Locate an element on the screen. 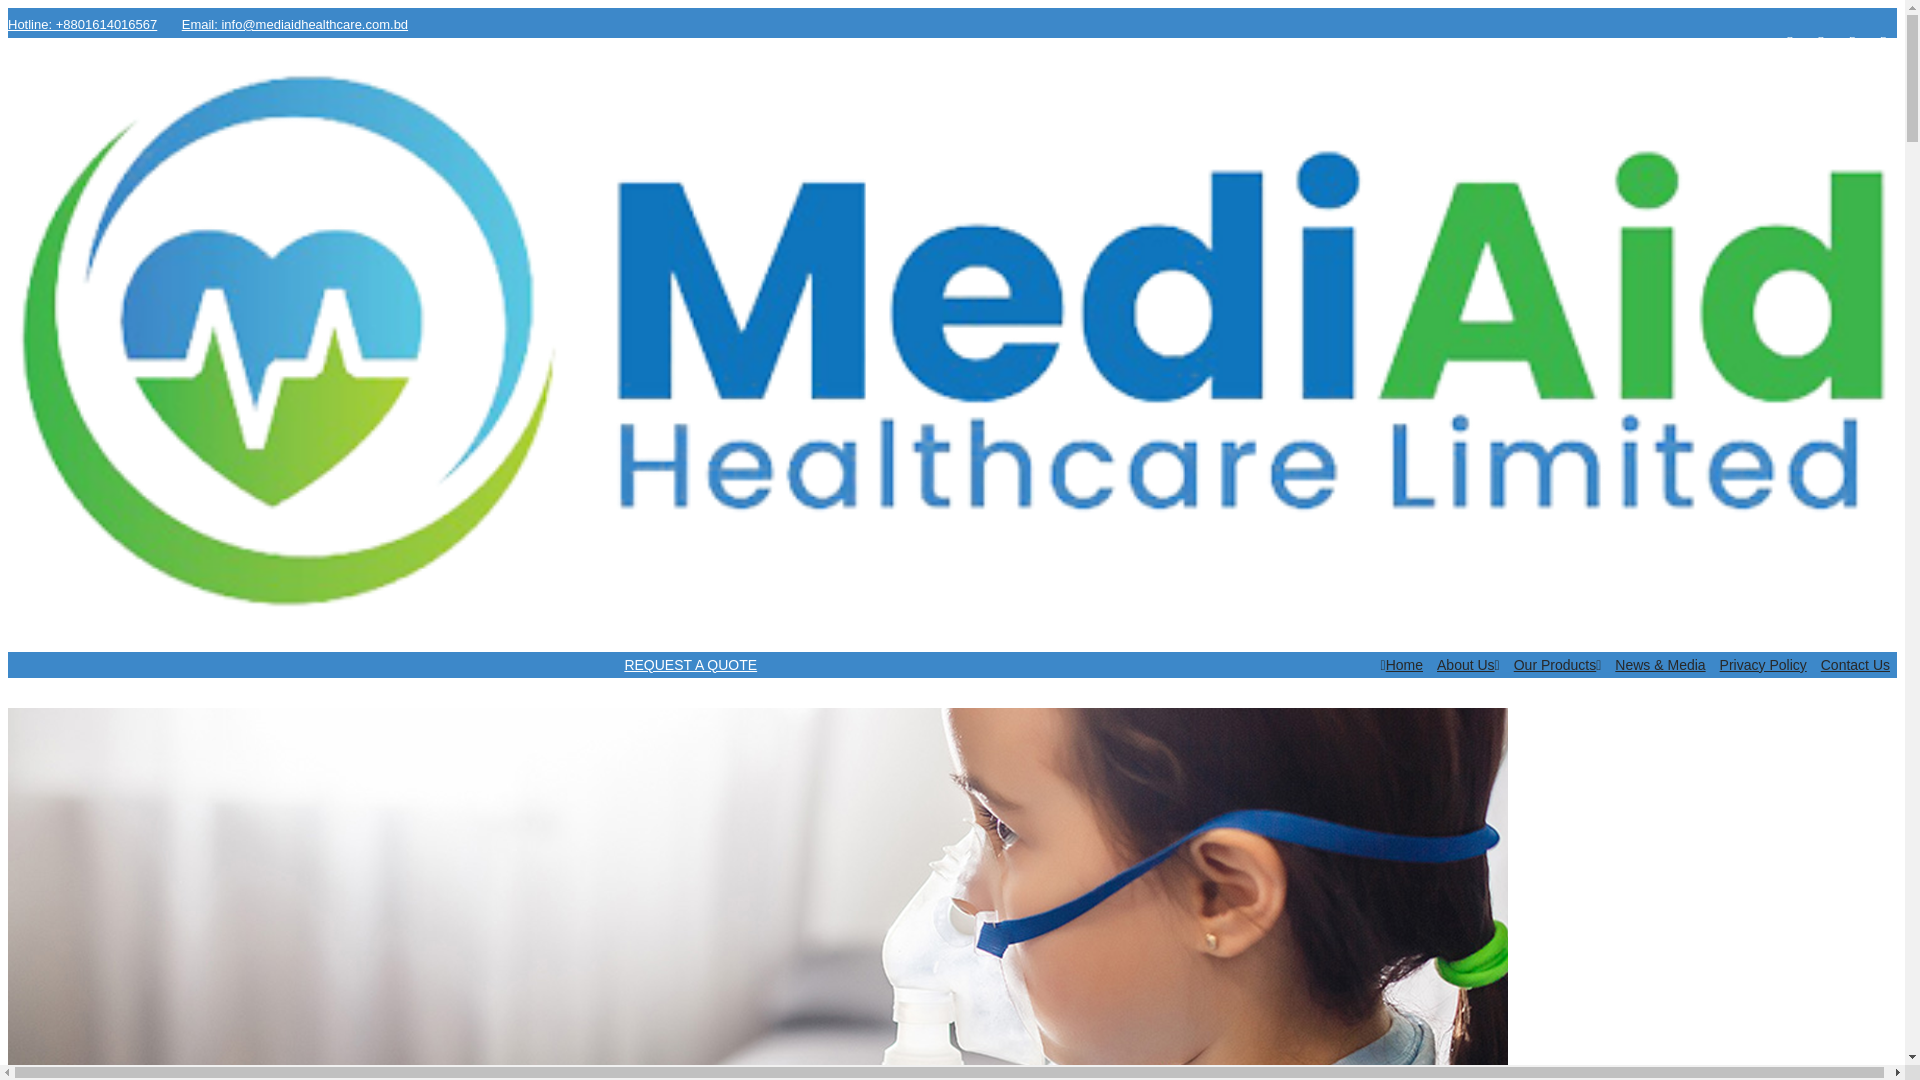  Contact Us is located at coordinates (1855, 664).